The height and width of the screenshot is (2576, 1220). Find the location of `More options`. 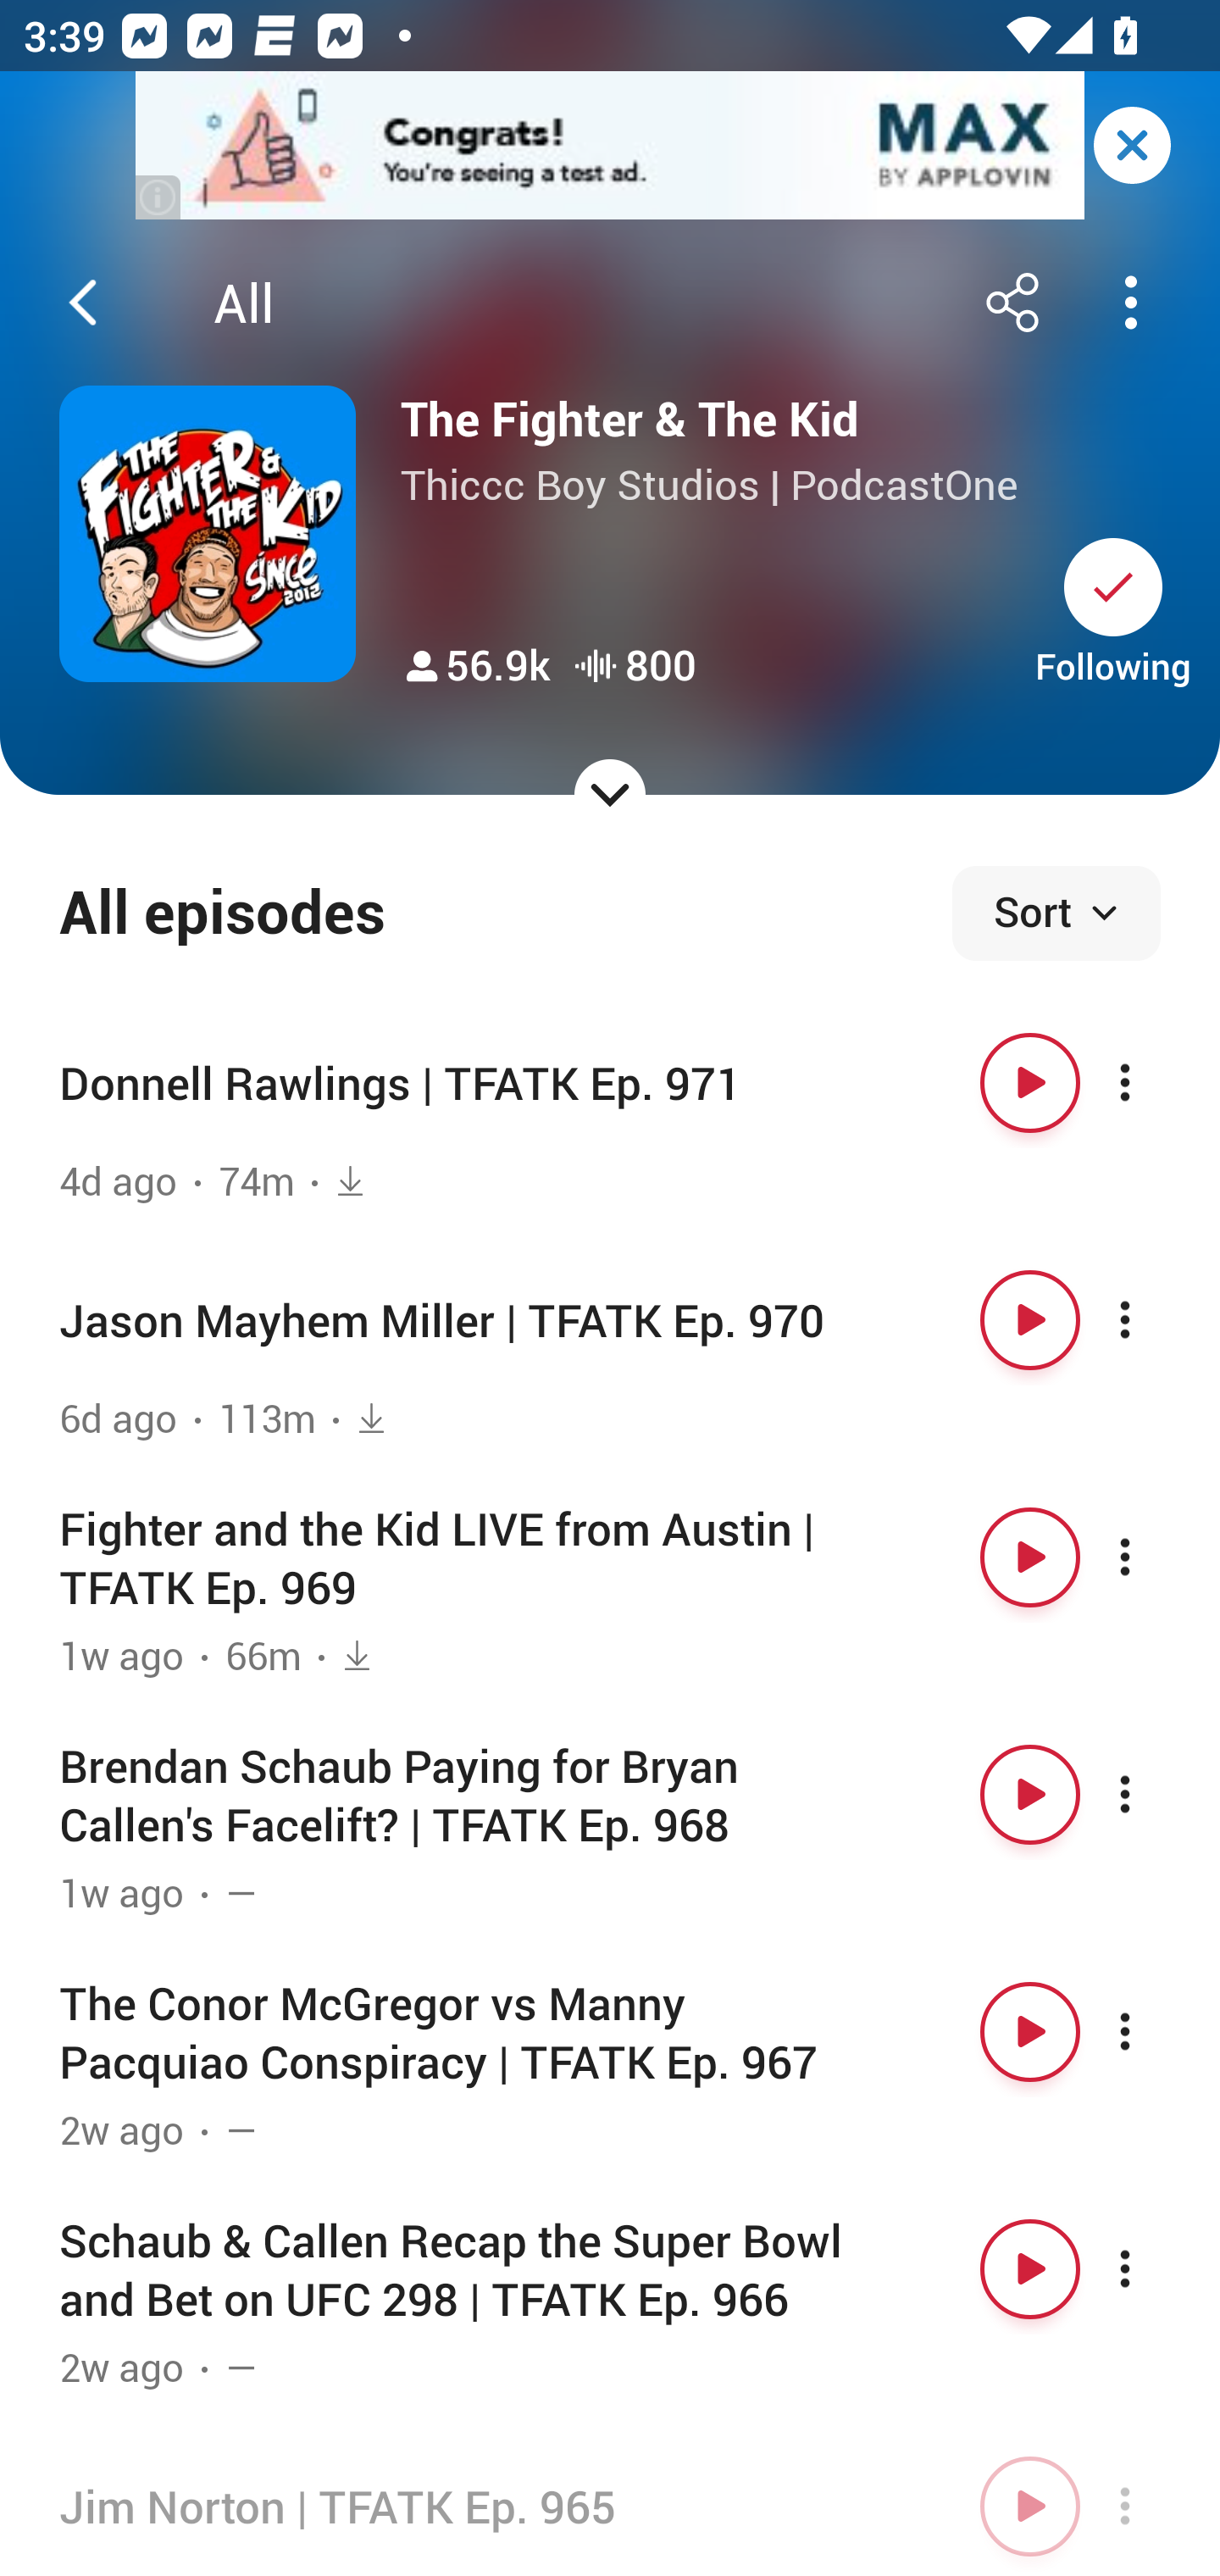

More options is located at coordinates (1154, 1083).